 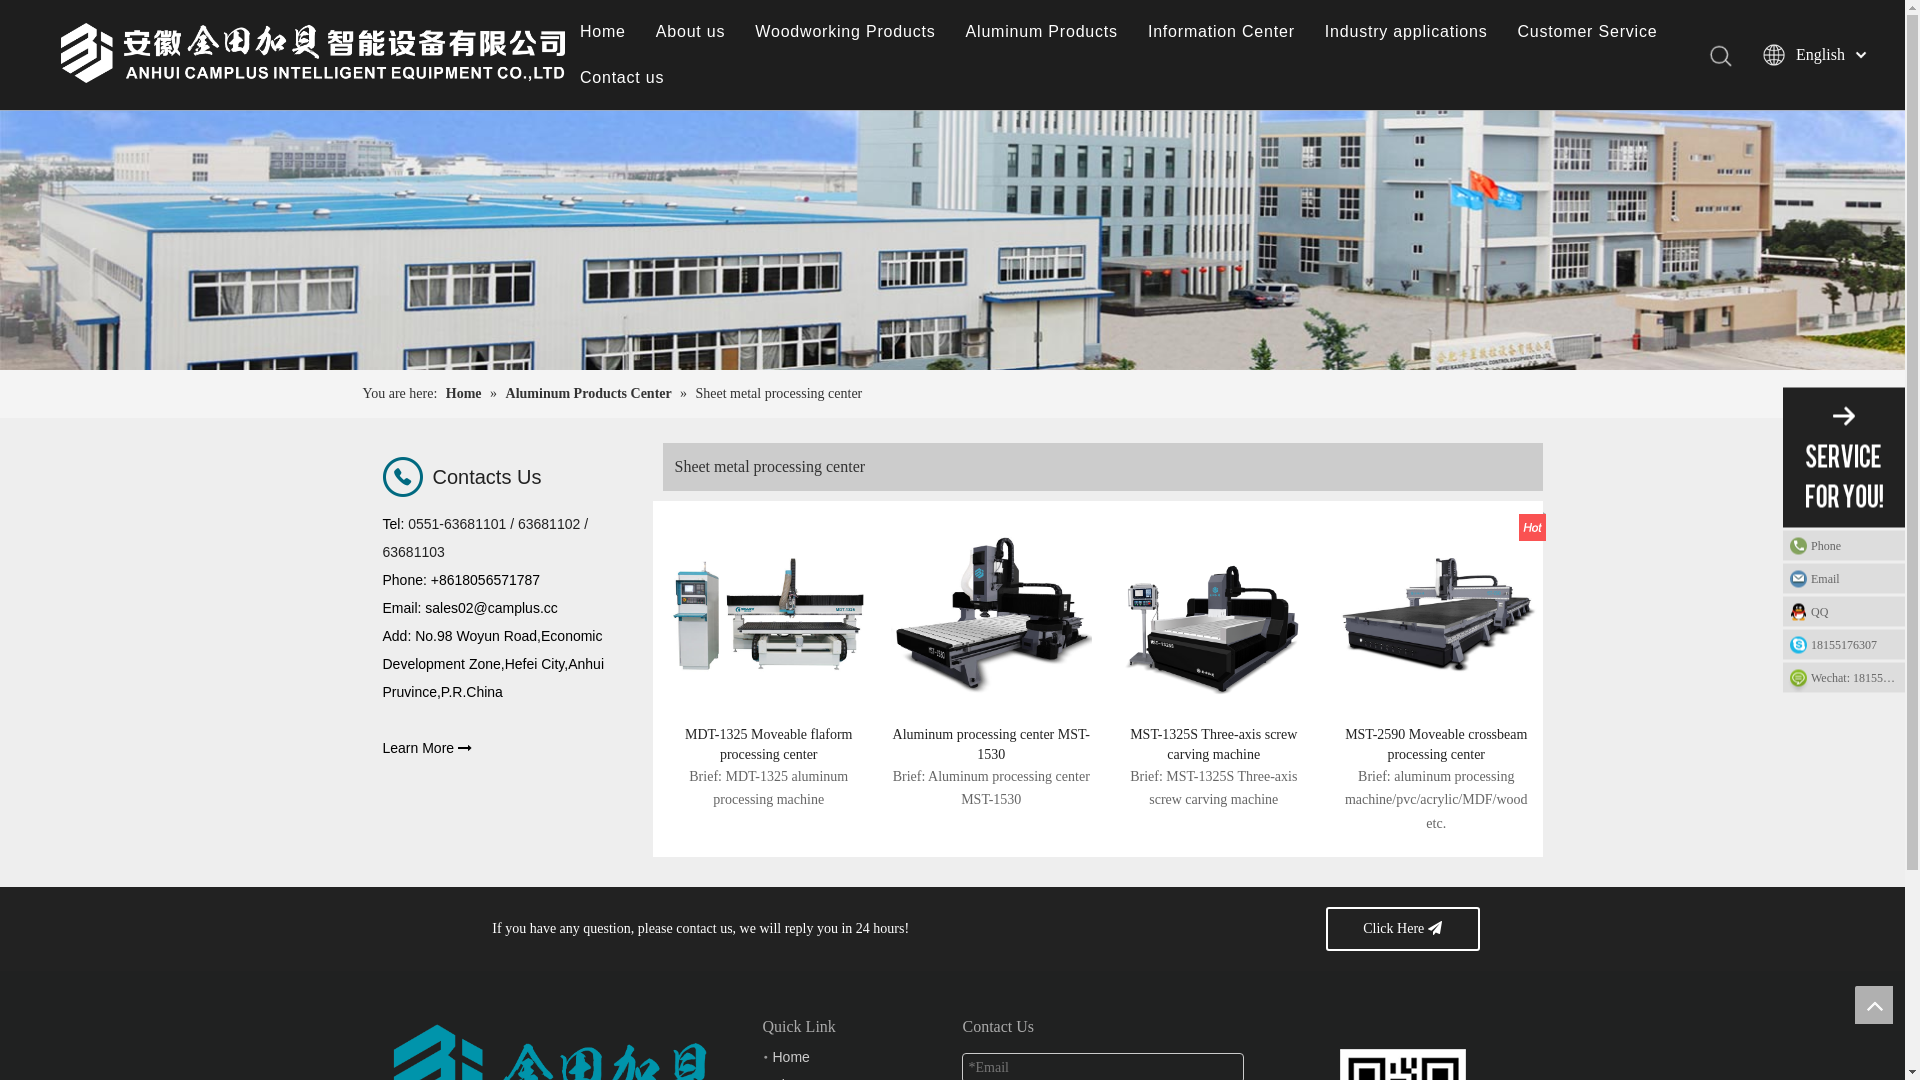 What do you see at coordinates (1874, 1005) in the screenshot?
I see `top` at bounding box center [1874, 1005].